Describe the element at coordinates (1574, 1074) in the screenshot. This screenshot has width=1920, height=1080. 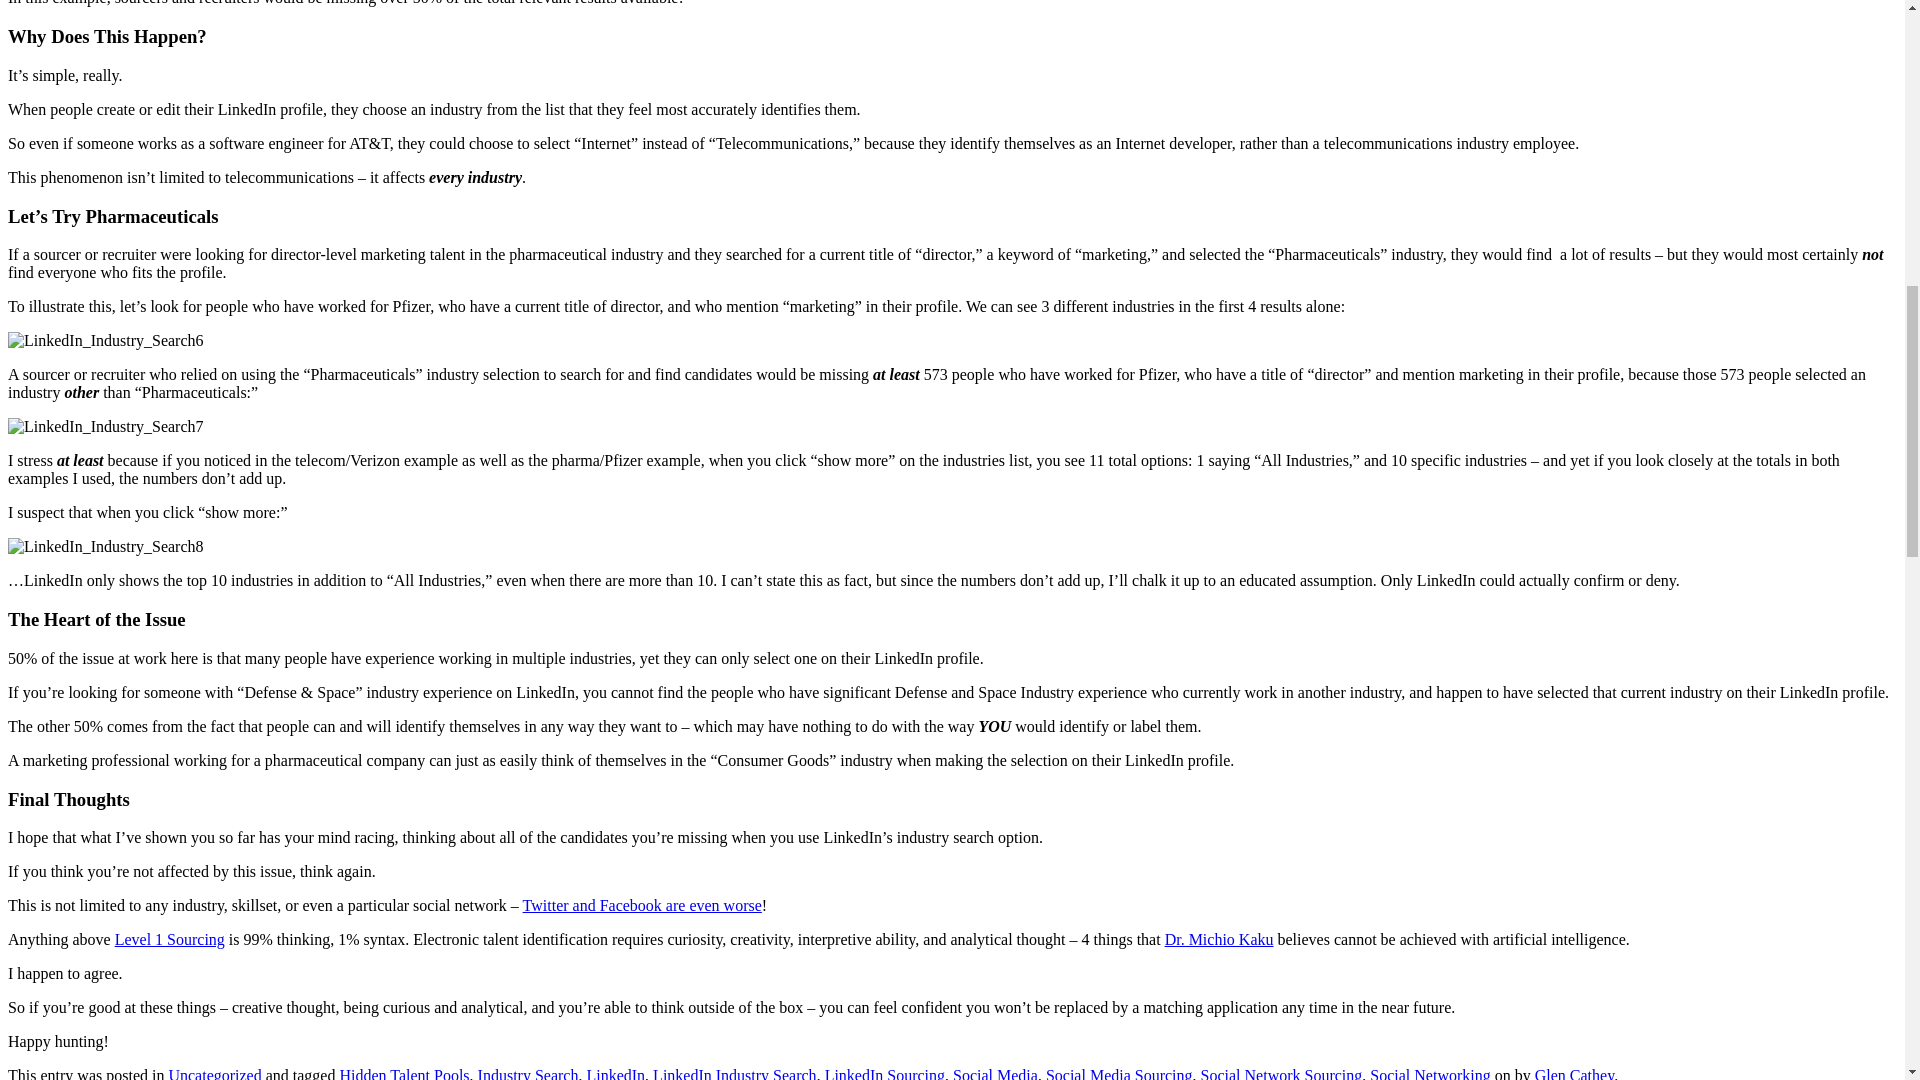
I see `View all posts by Glen Cathey` at that location.